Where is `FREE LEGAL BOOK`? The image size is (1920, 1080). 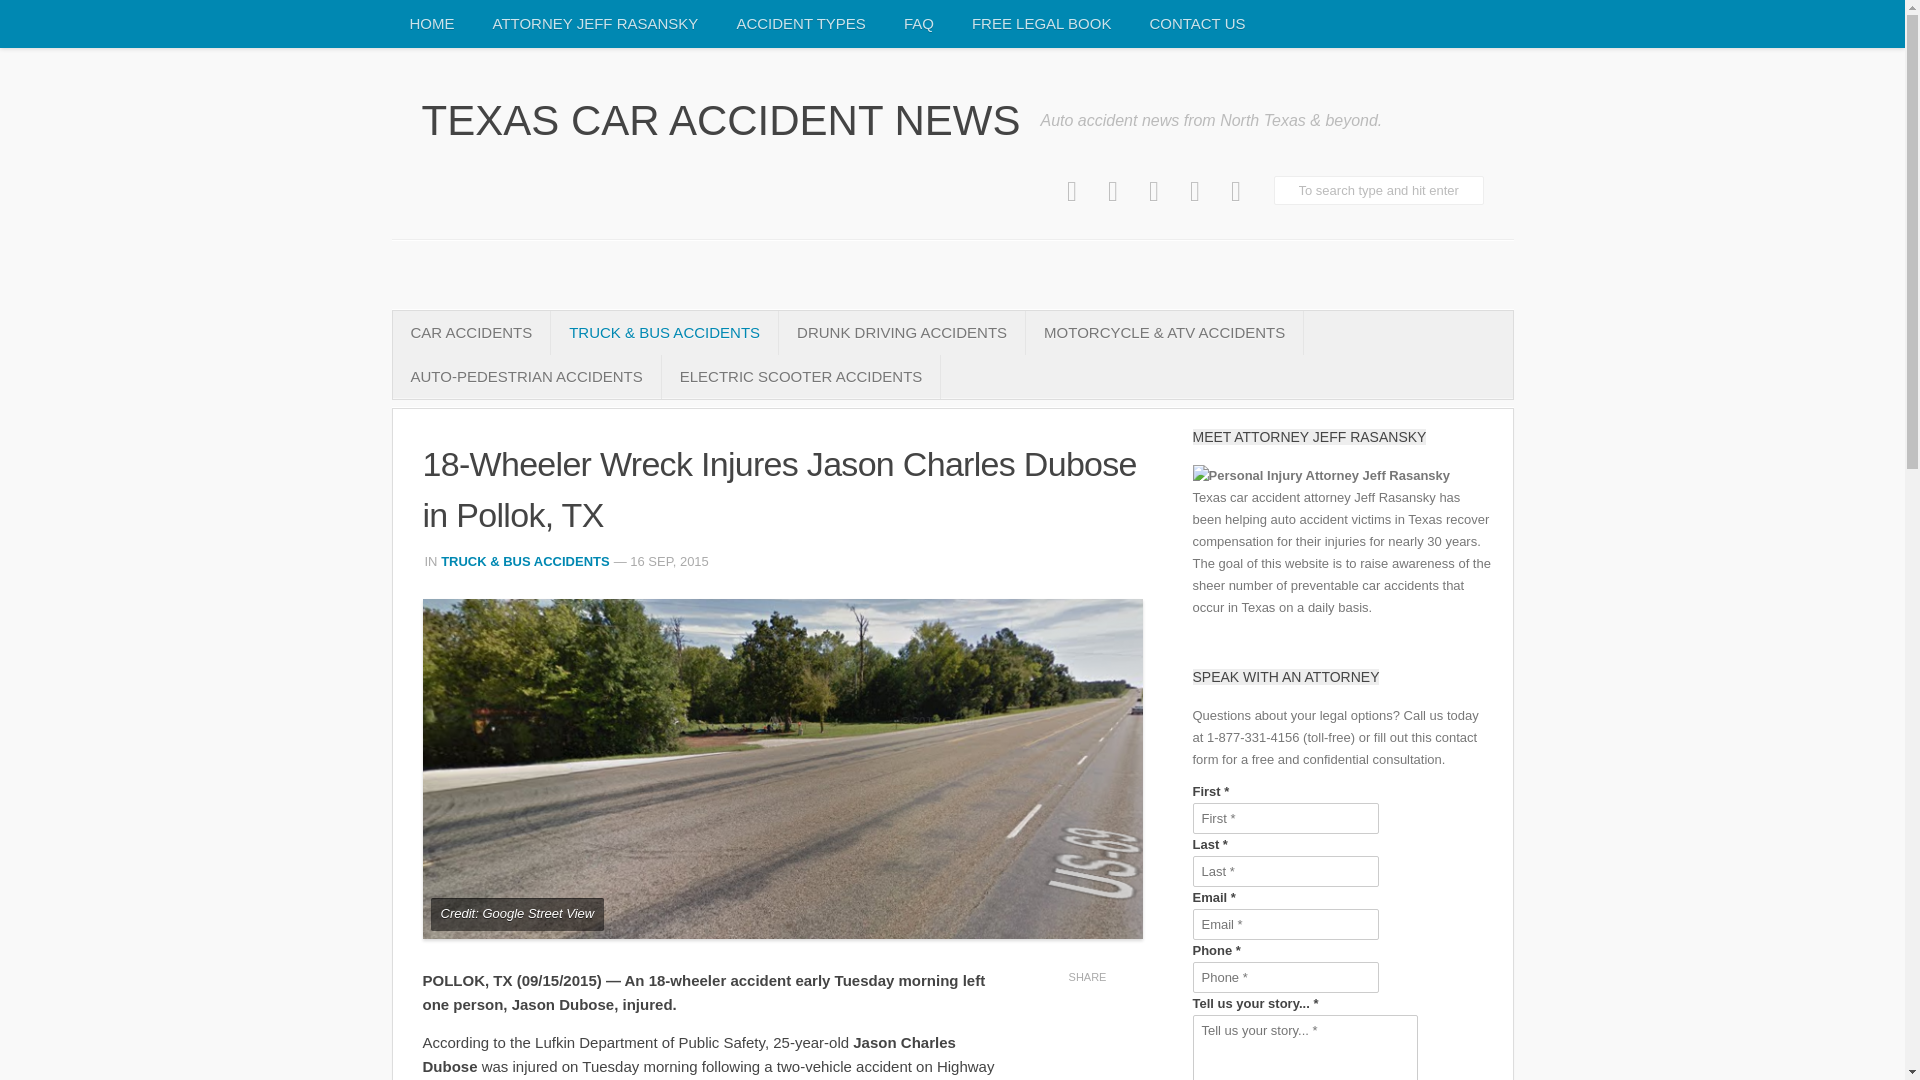
FREE LEGAL BOOK is located at coordinates (1042, 24).